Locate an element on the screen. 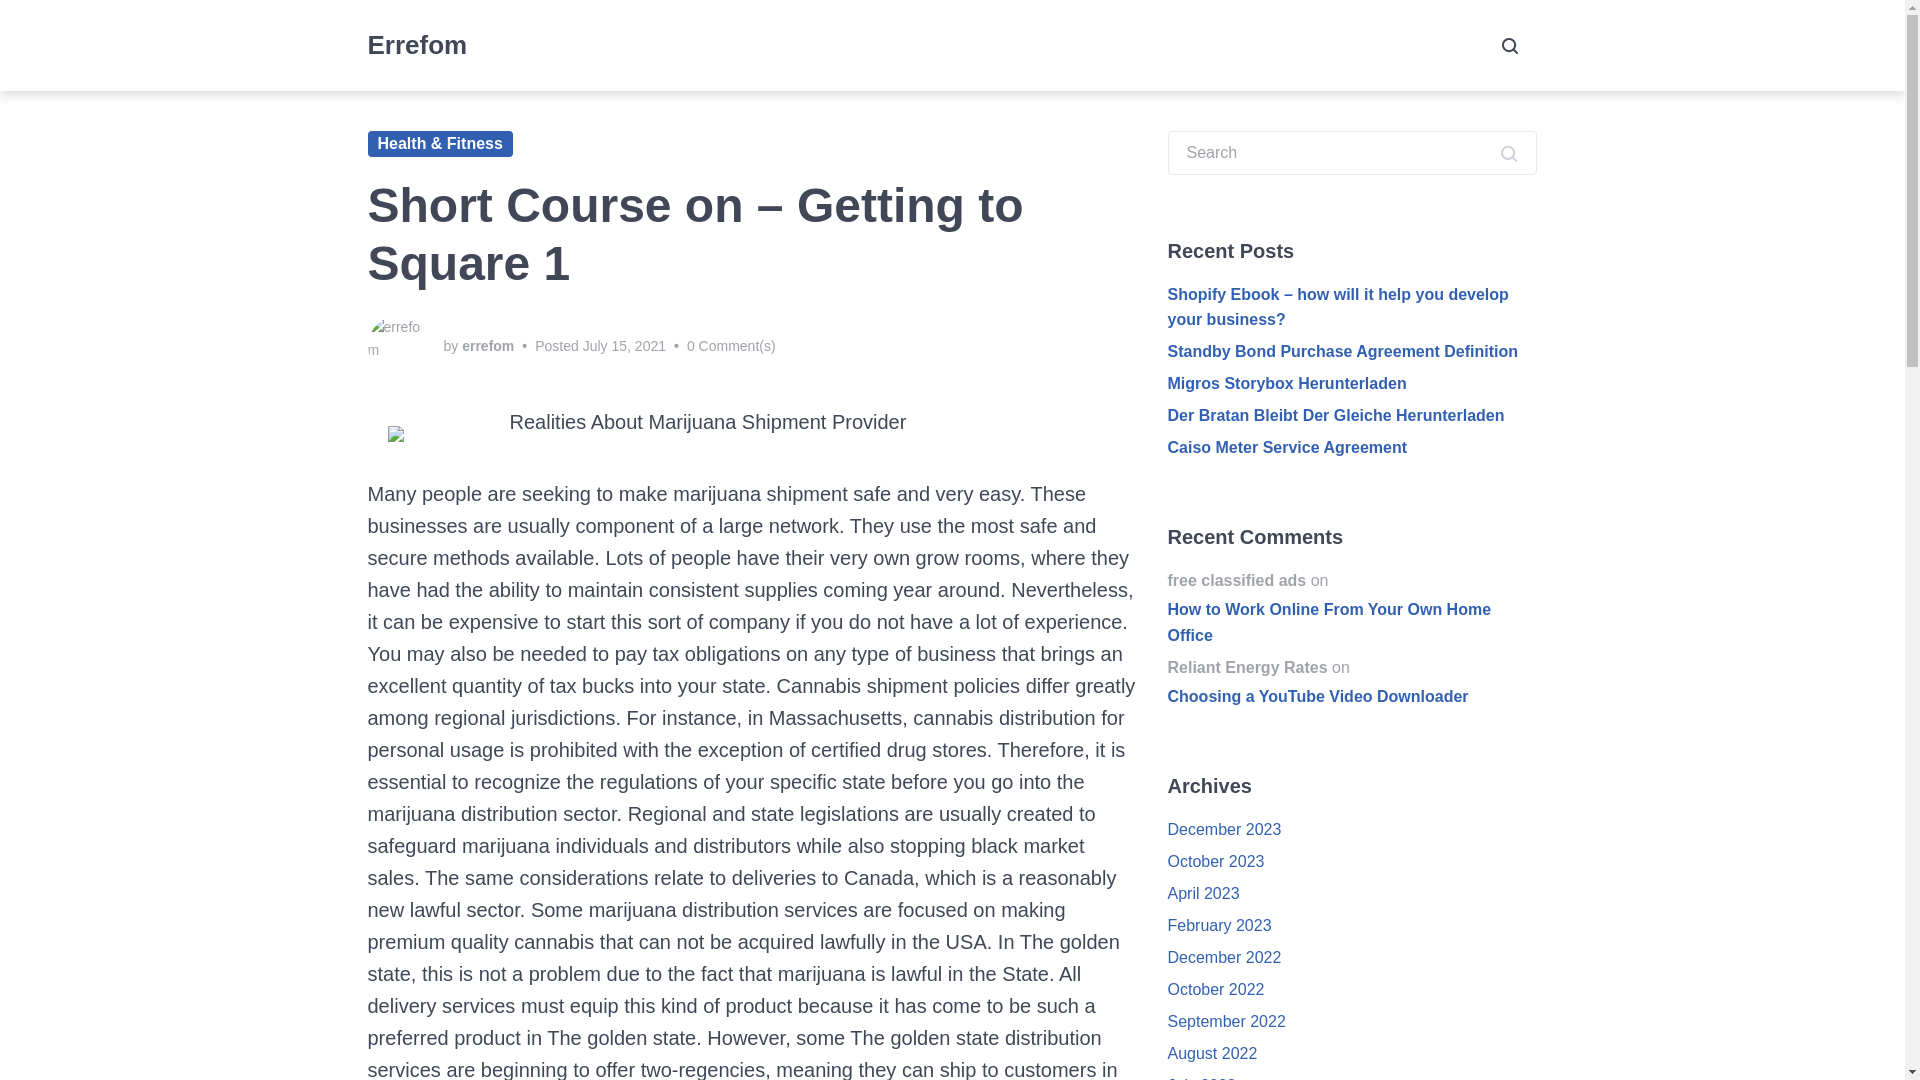  Choosing a YouTube Video Downloader is located at coordinates (1352, 711).